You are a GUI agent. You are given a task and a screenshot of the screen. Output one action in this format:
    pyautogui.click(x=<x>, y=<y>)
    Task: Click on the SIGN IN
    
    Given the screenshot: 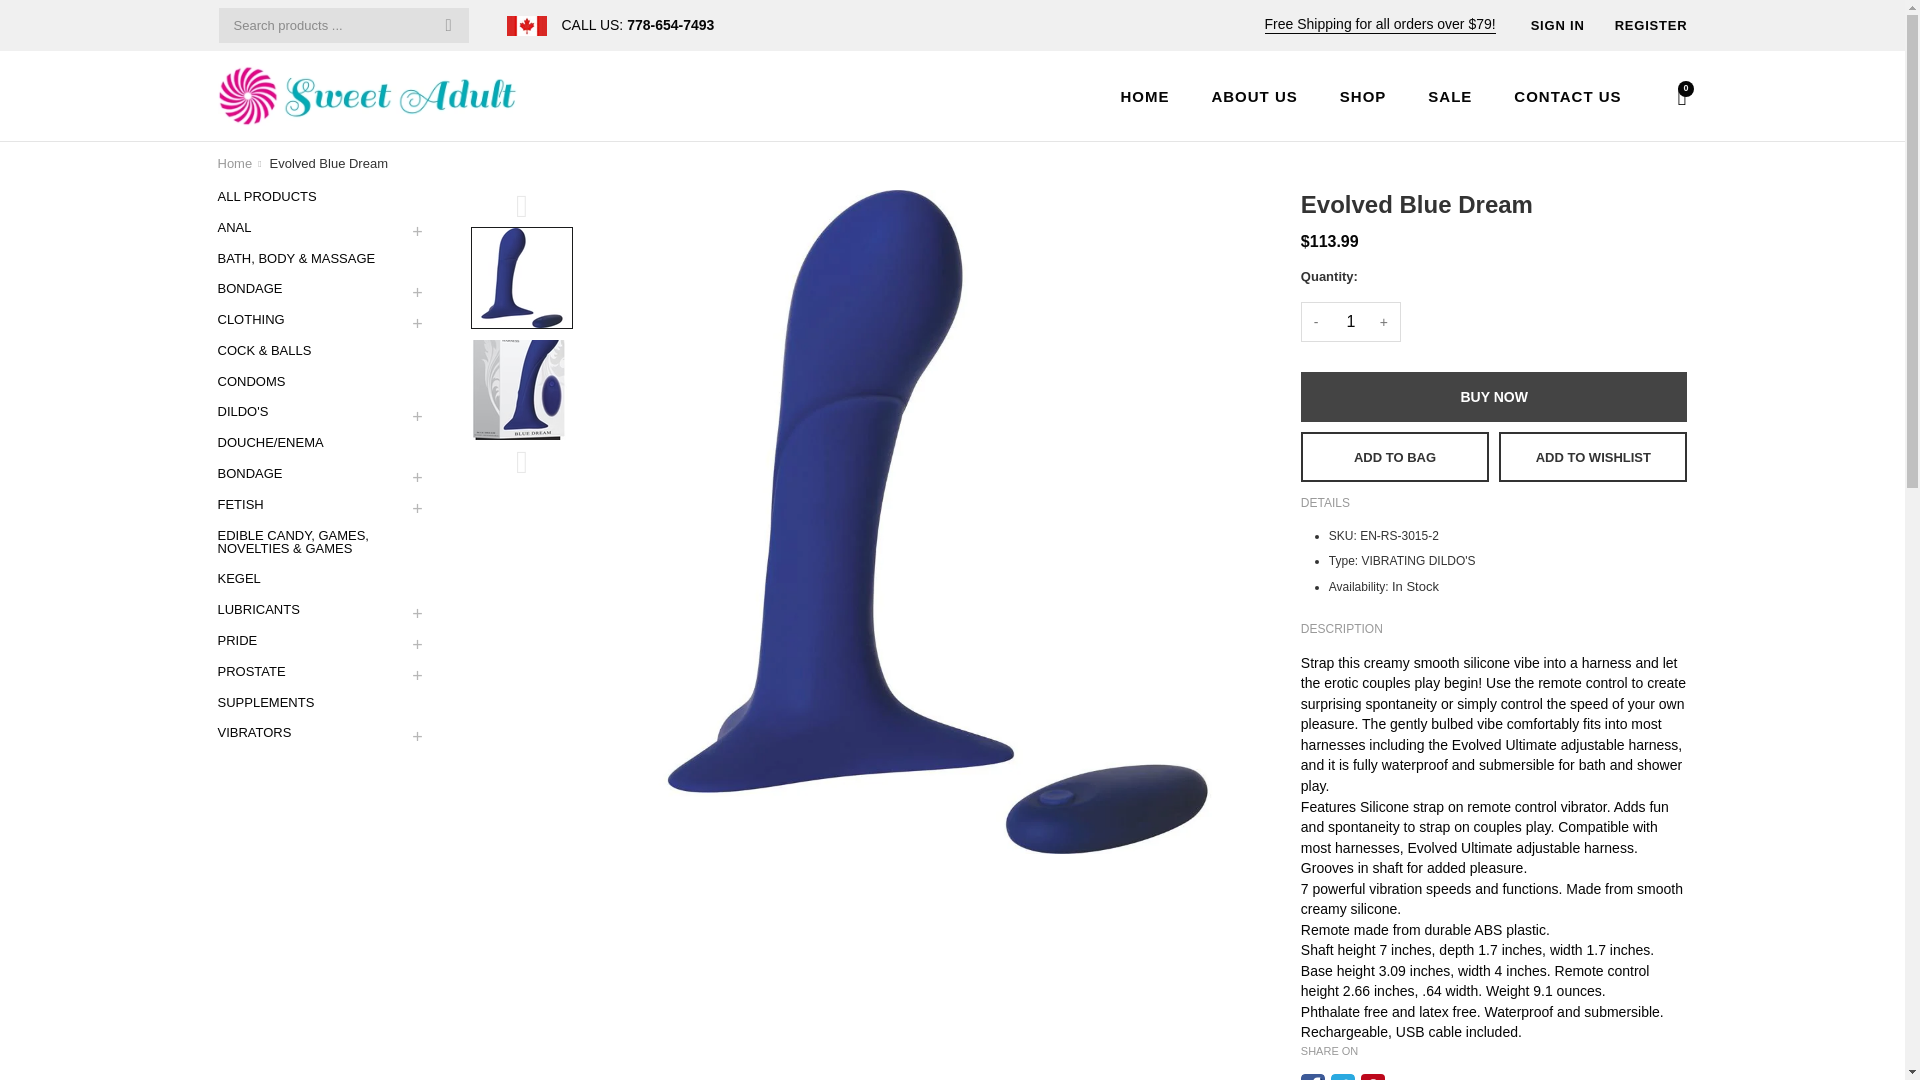 What is the action you would take?
    pyautogui.click(x=1558, y=25)
    